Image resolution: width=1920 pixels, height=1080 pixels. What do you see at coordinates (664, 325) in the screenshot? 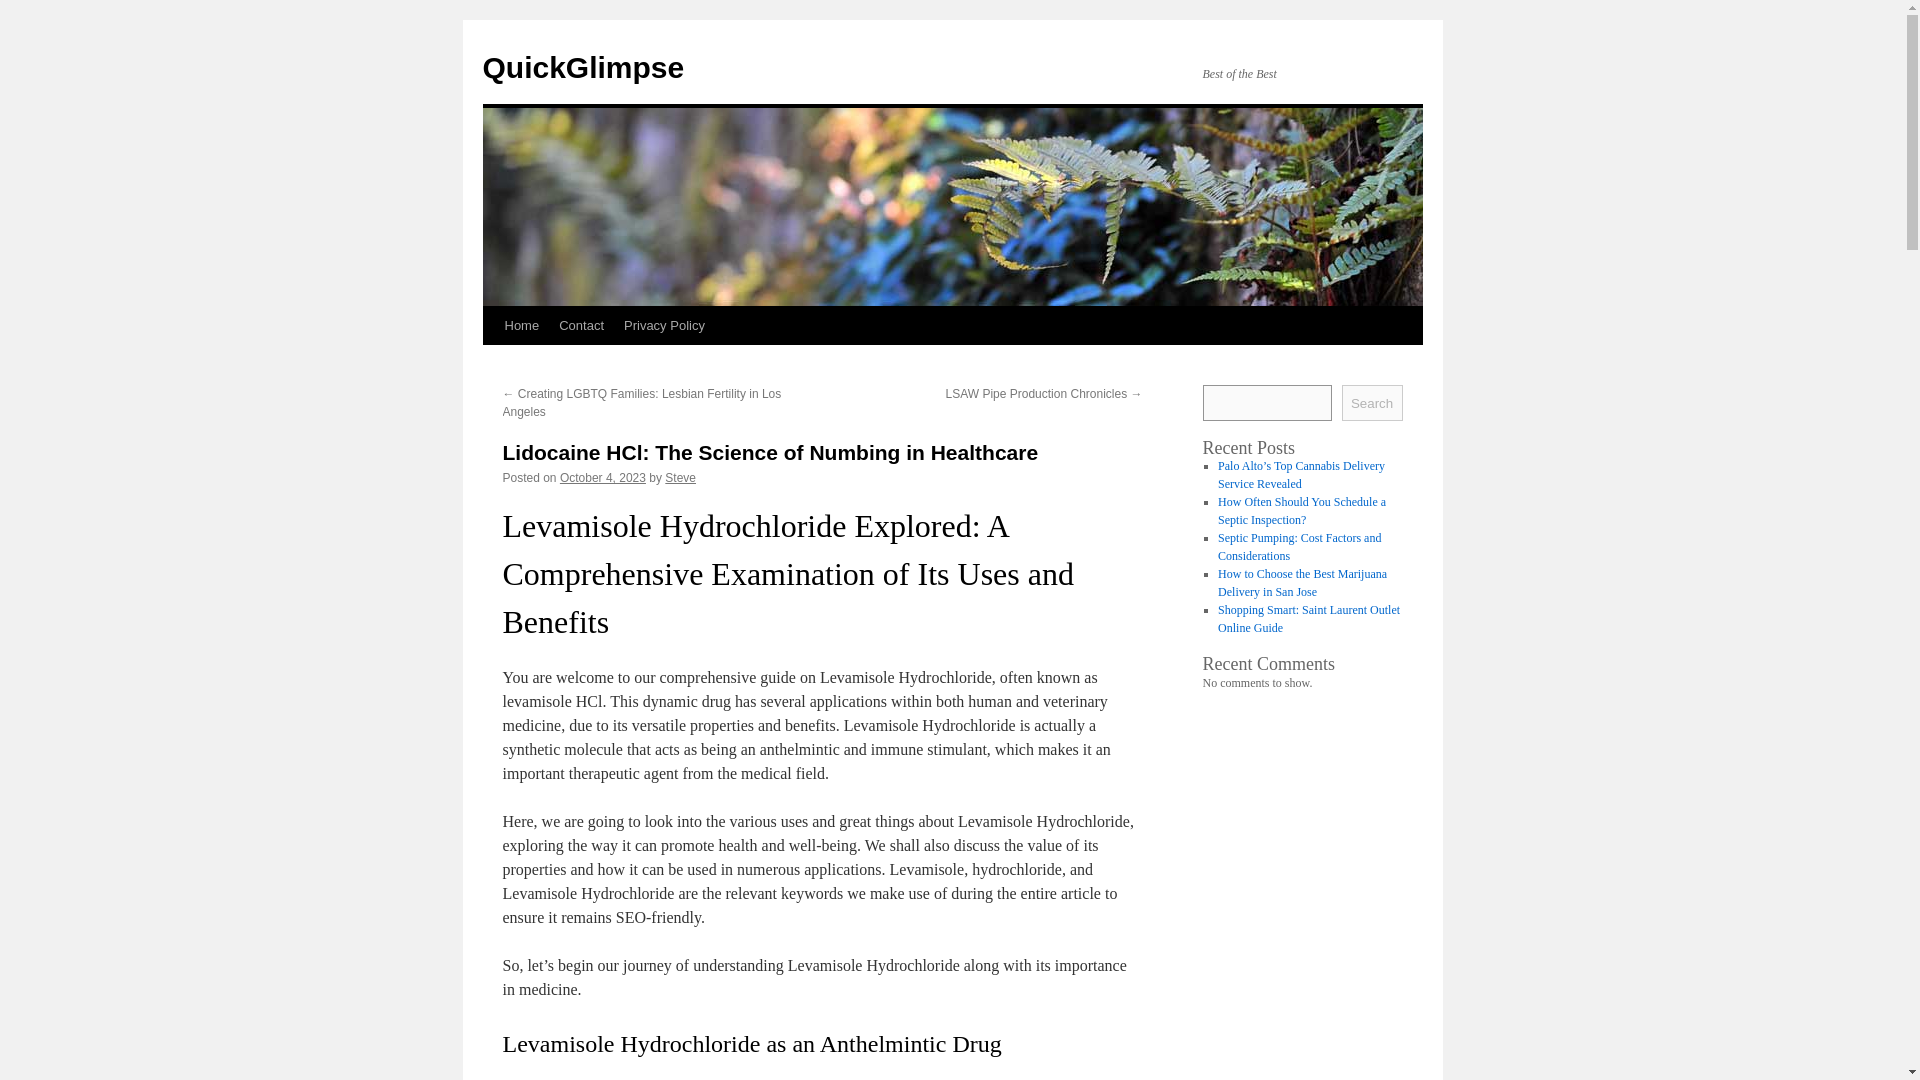
I see `Privacy Policy` at bounding box center [664, 325].